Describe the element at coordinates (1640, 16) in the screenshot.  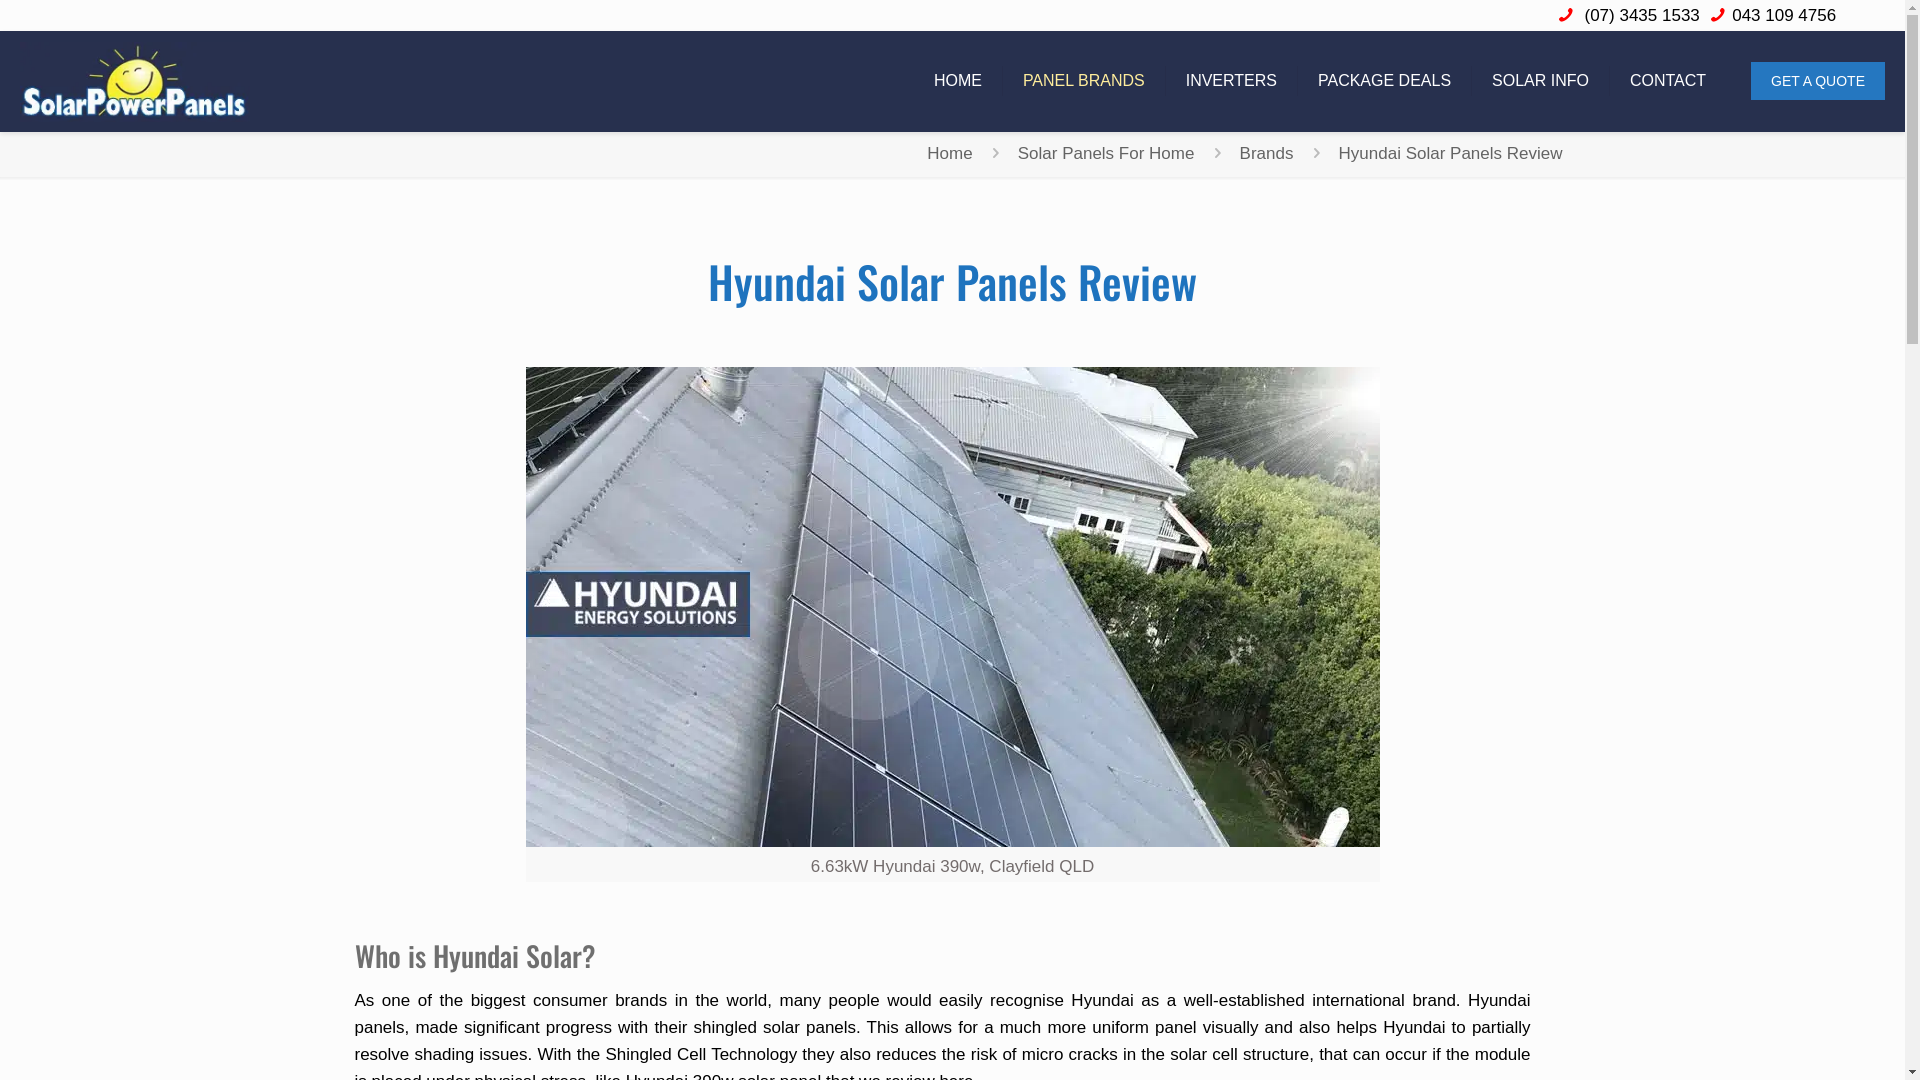
I see `(07) 3435 1533` at that location.